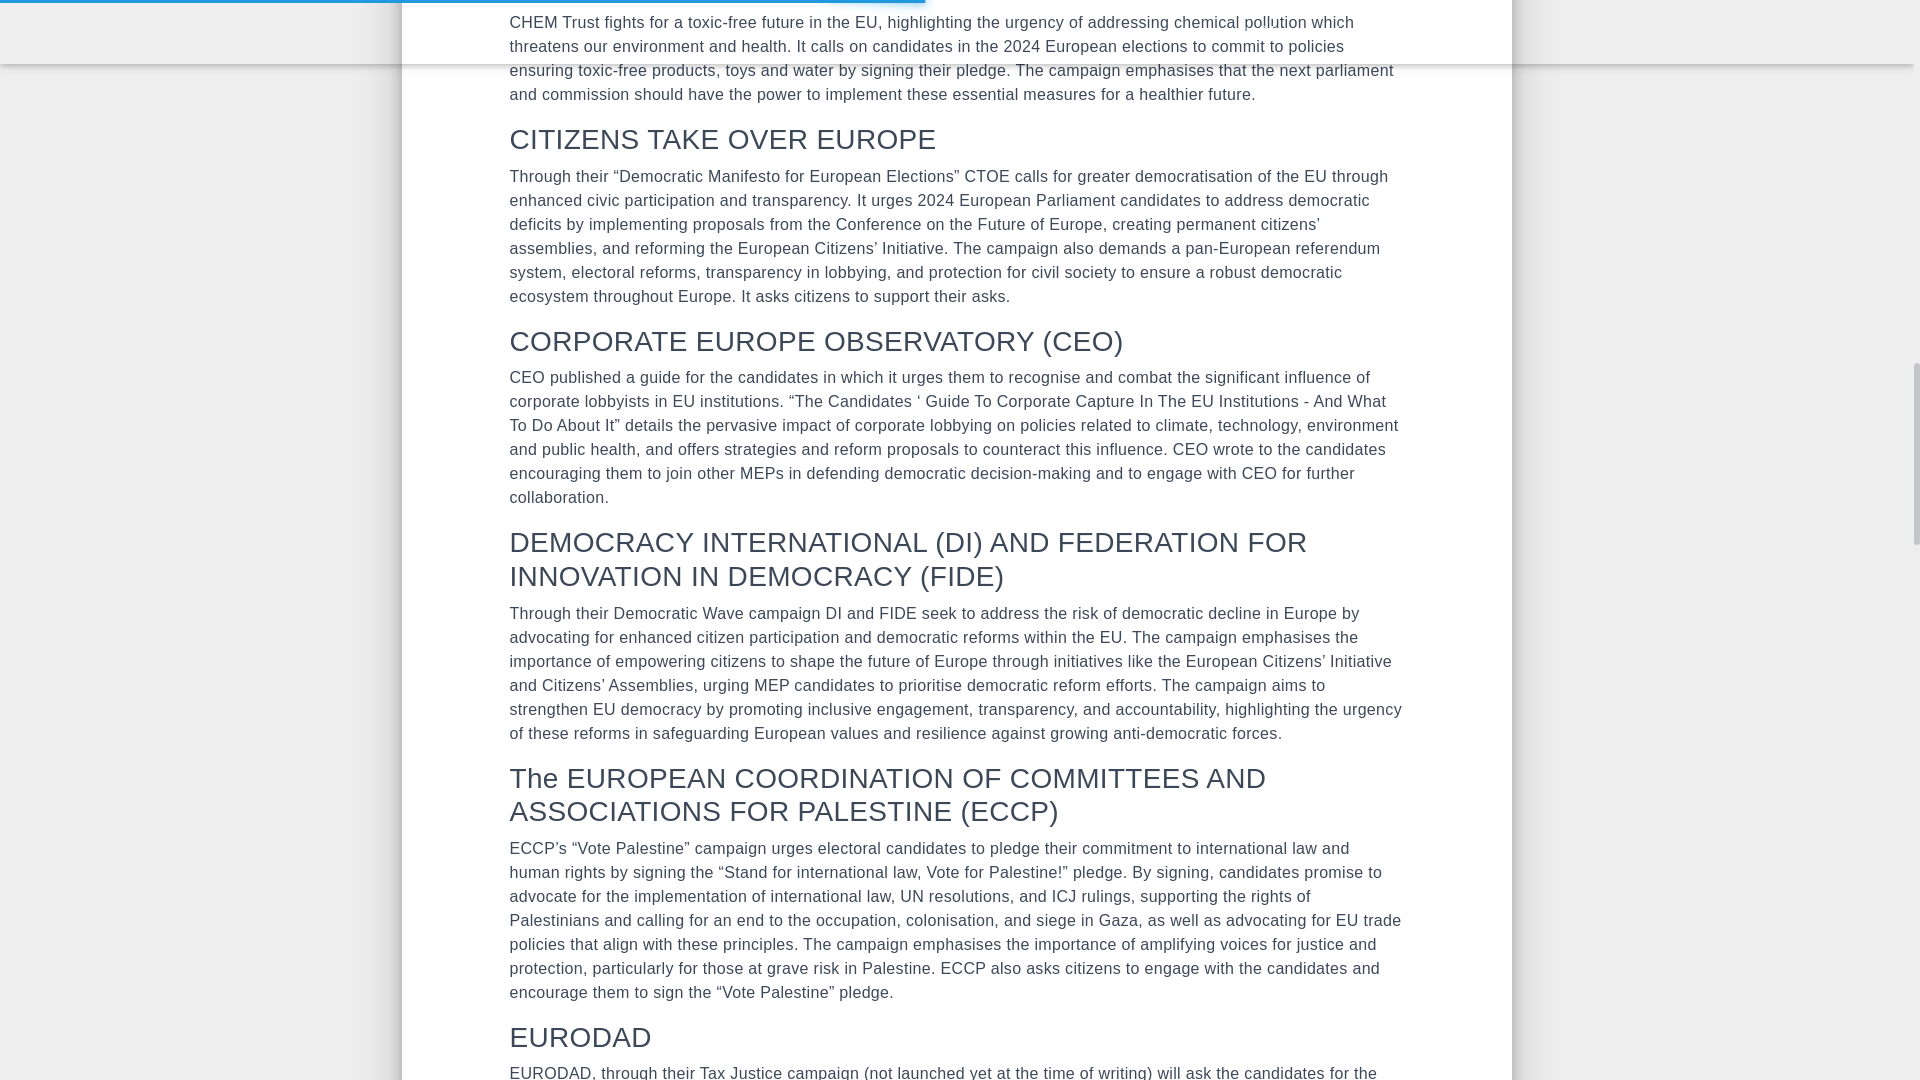 This screenshot has width=1920, height=1080. Describe the element at coordinates (1098, 872) in the screenshot. I see `pledge` at that location.